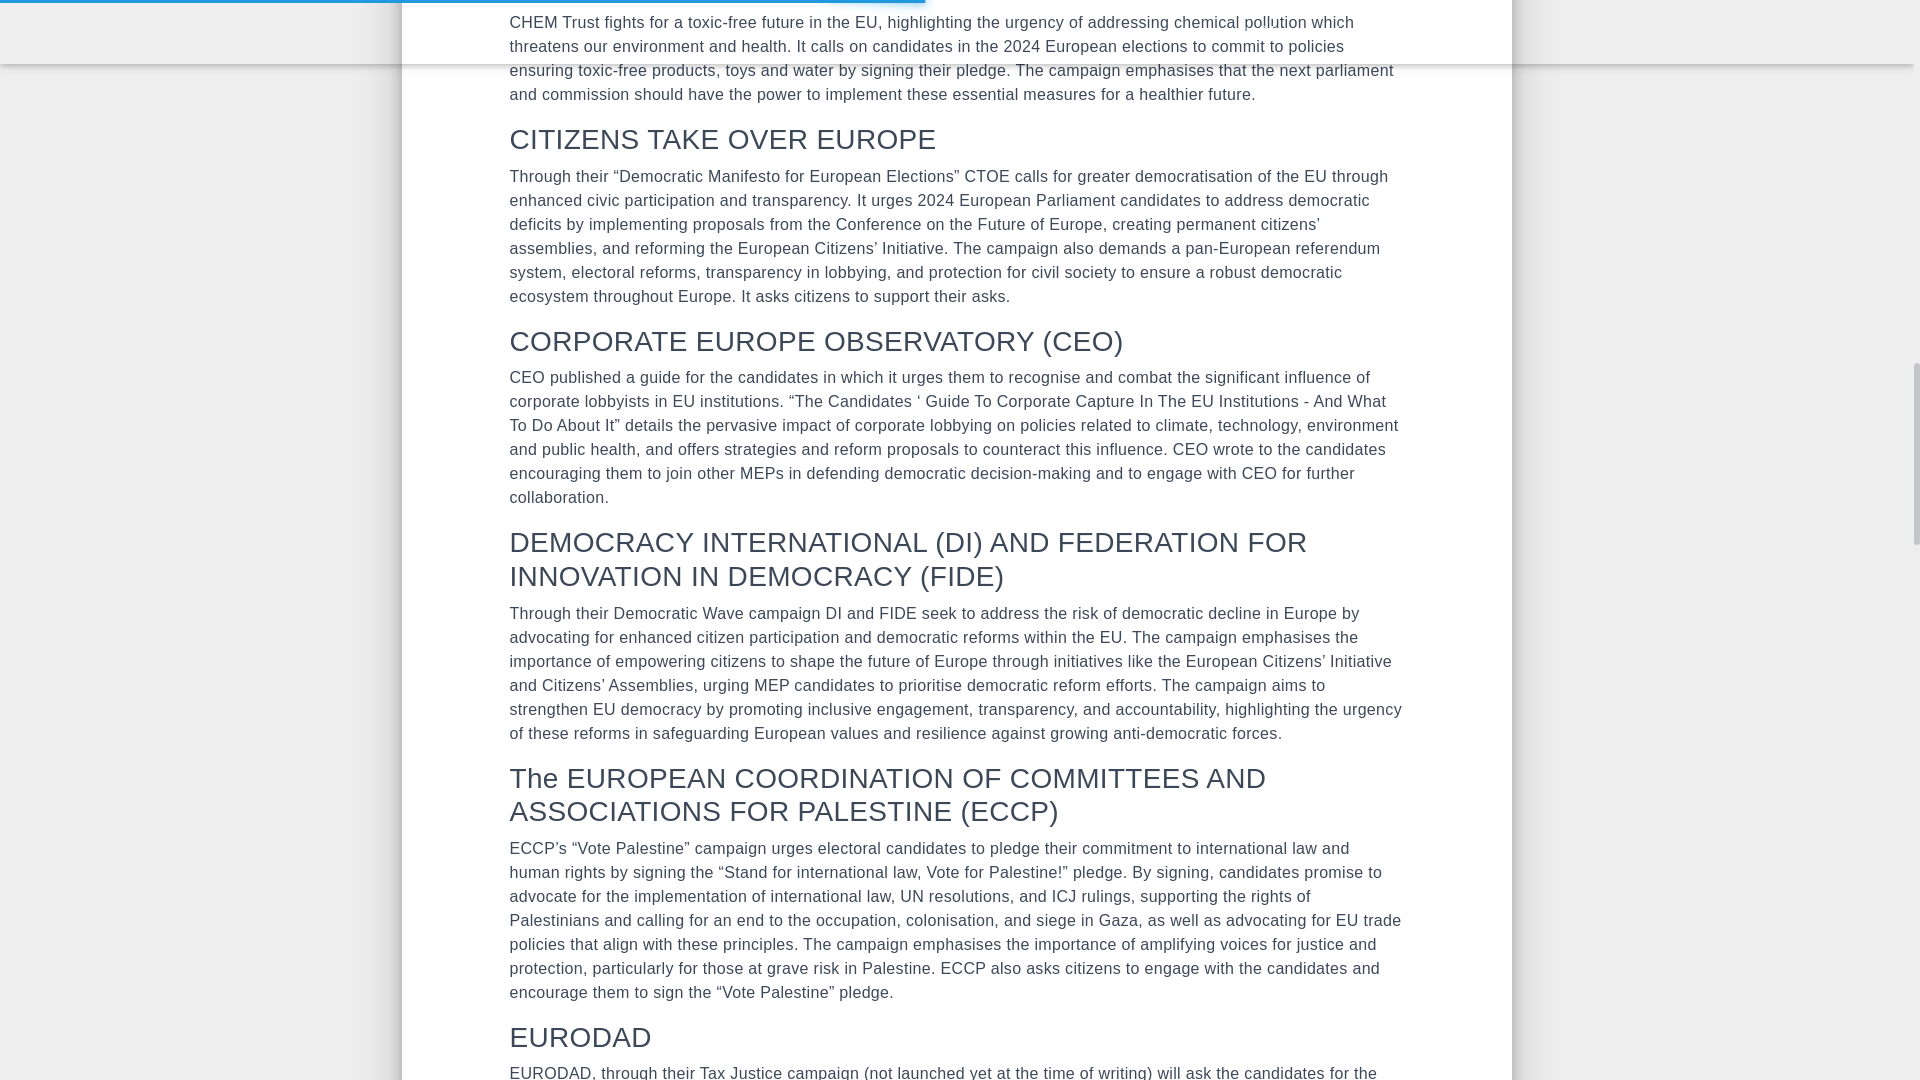 This screenshot has width=1920, height=1080. Describe the element at coordinates (1098, 872) in the screenshot. I see `pledge` at that location.